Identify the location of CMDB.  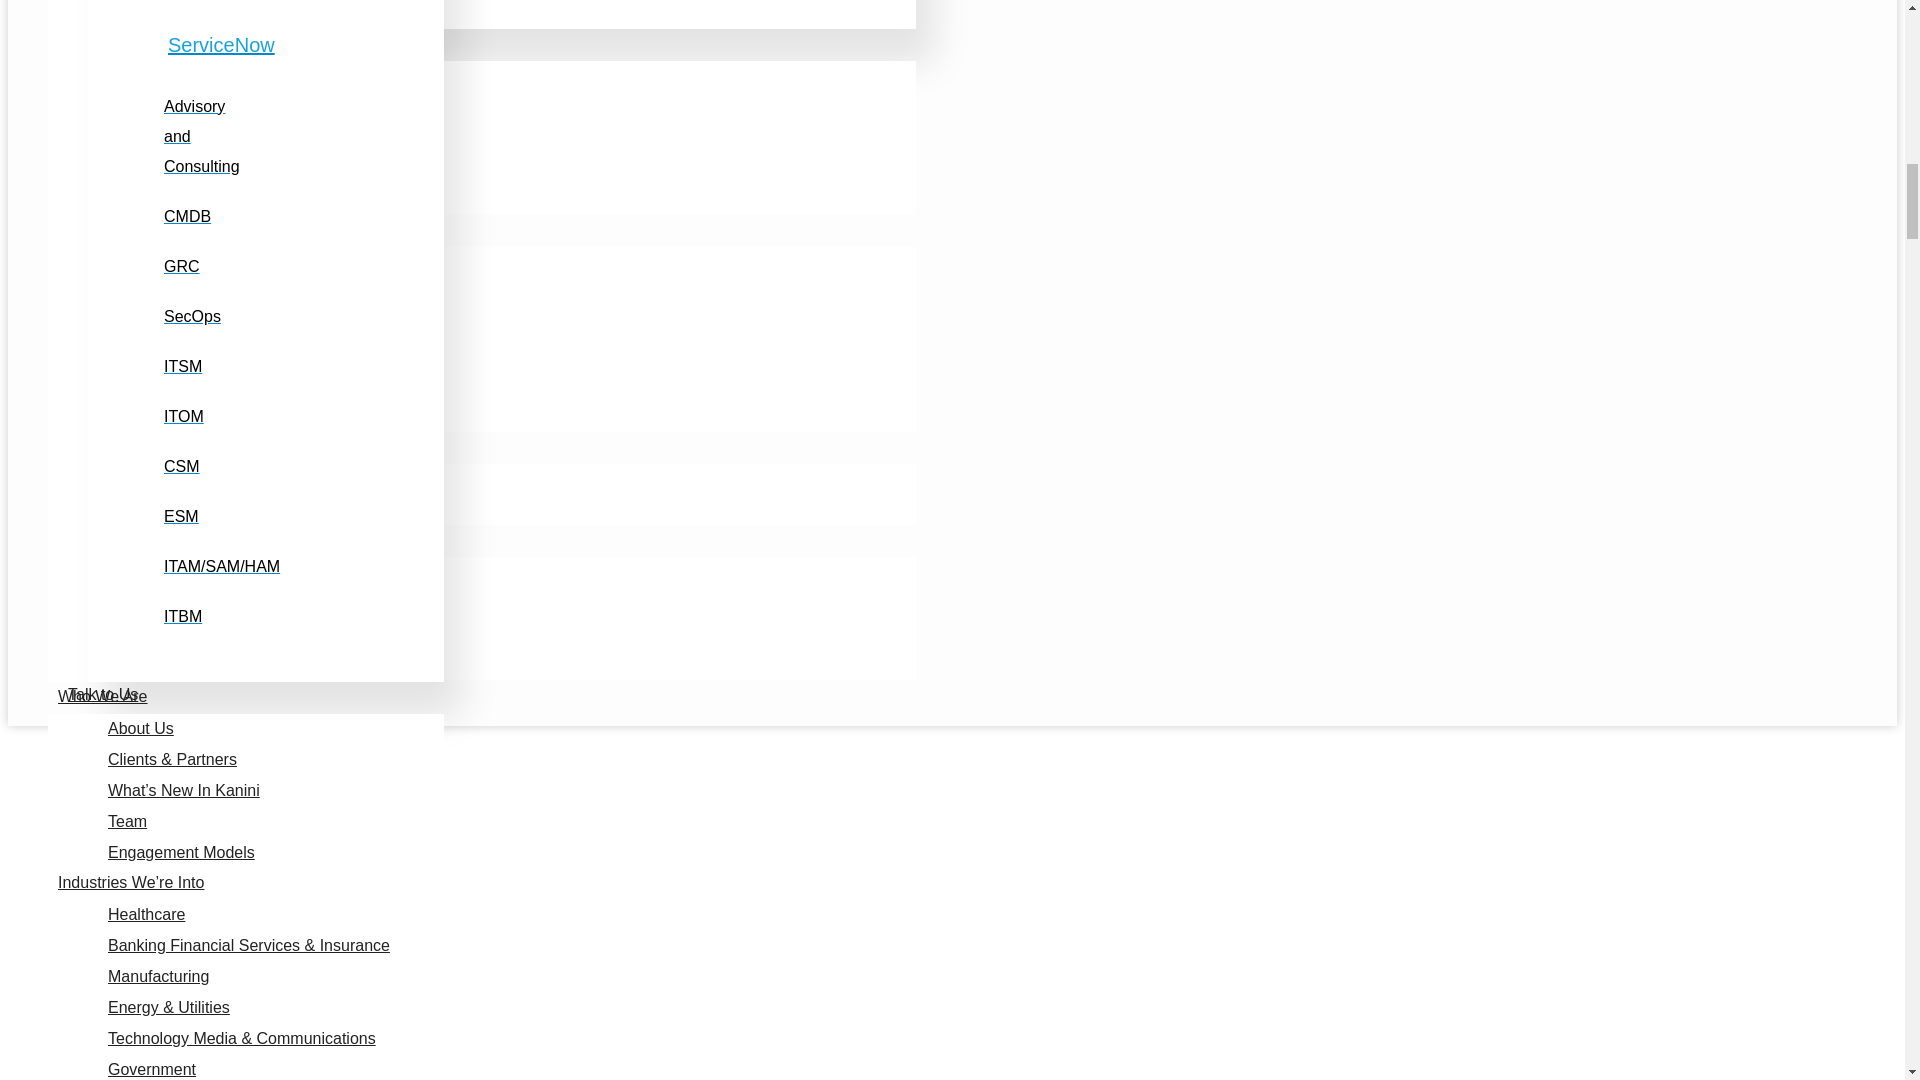
(187, 216).